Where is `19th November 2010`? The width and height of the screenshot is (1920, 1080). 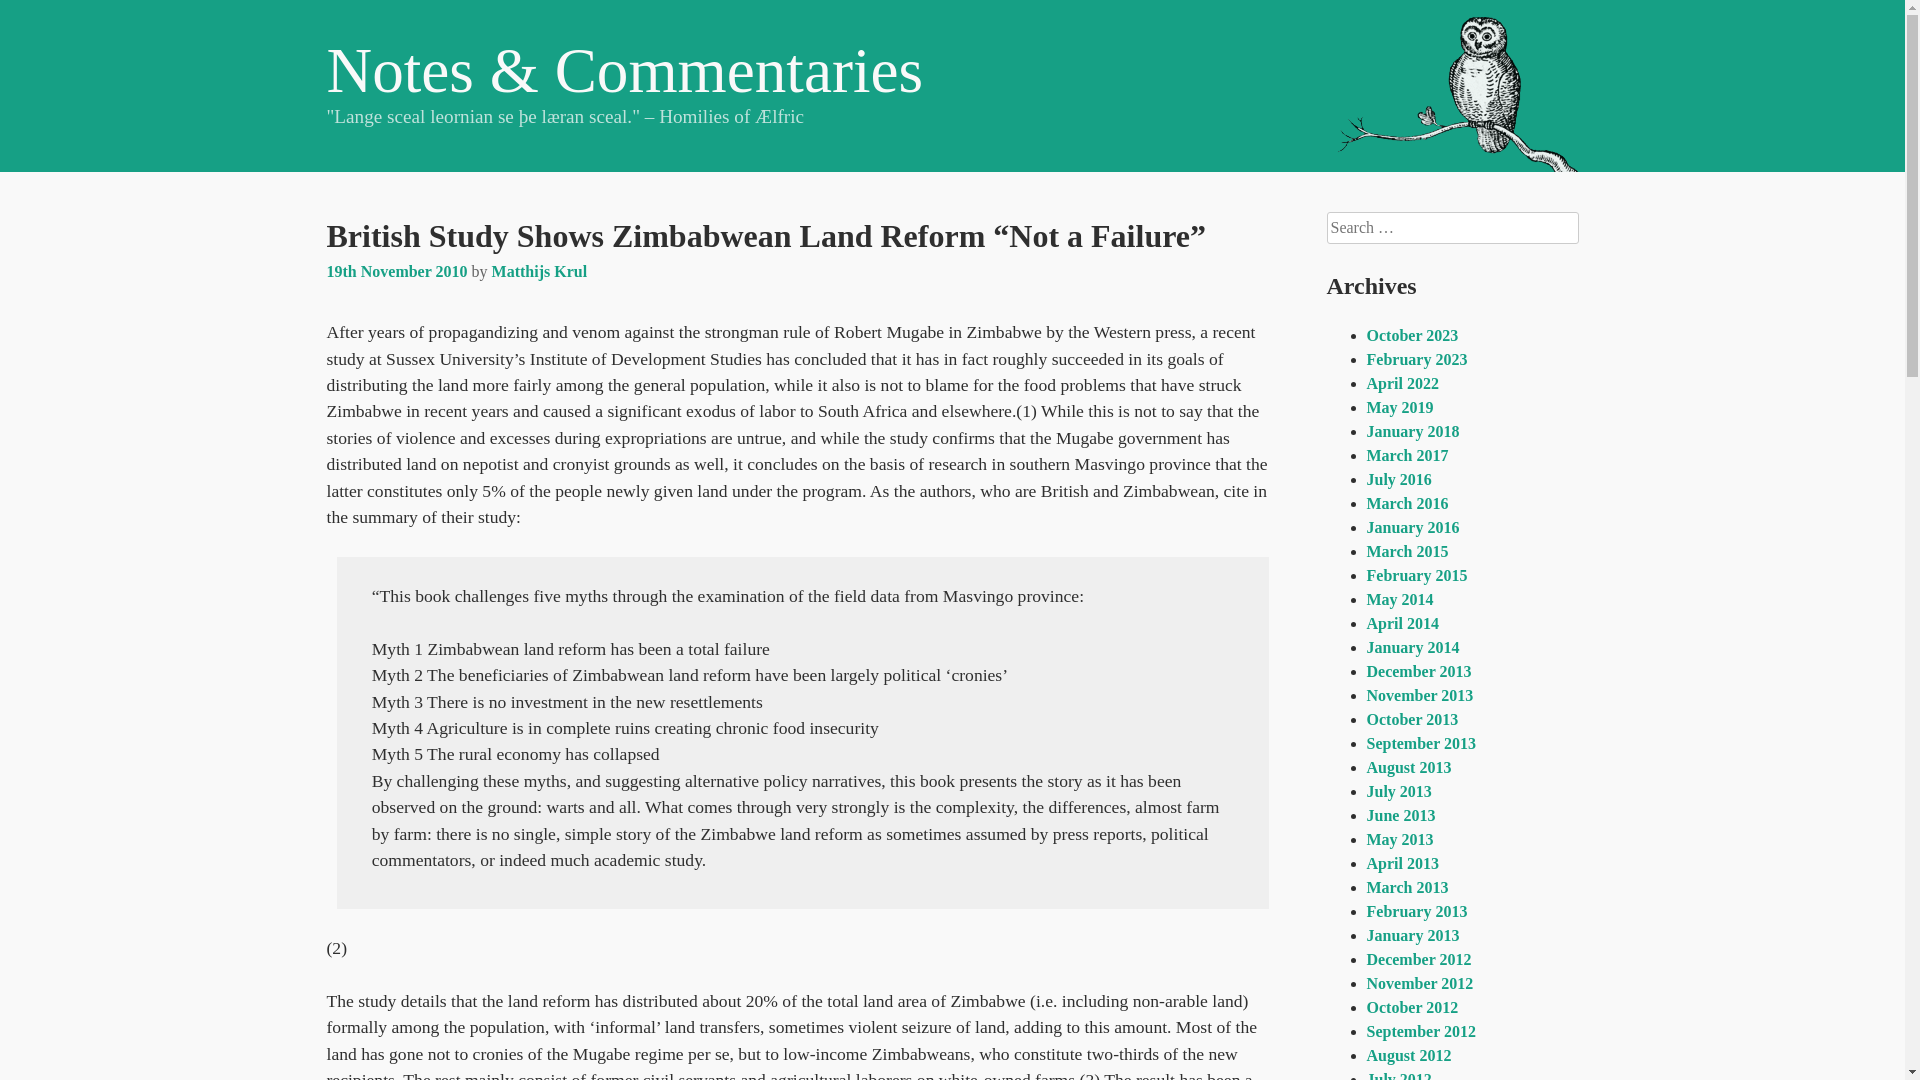 19th November 2010 is located at coordinates (396, 271).